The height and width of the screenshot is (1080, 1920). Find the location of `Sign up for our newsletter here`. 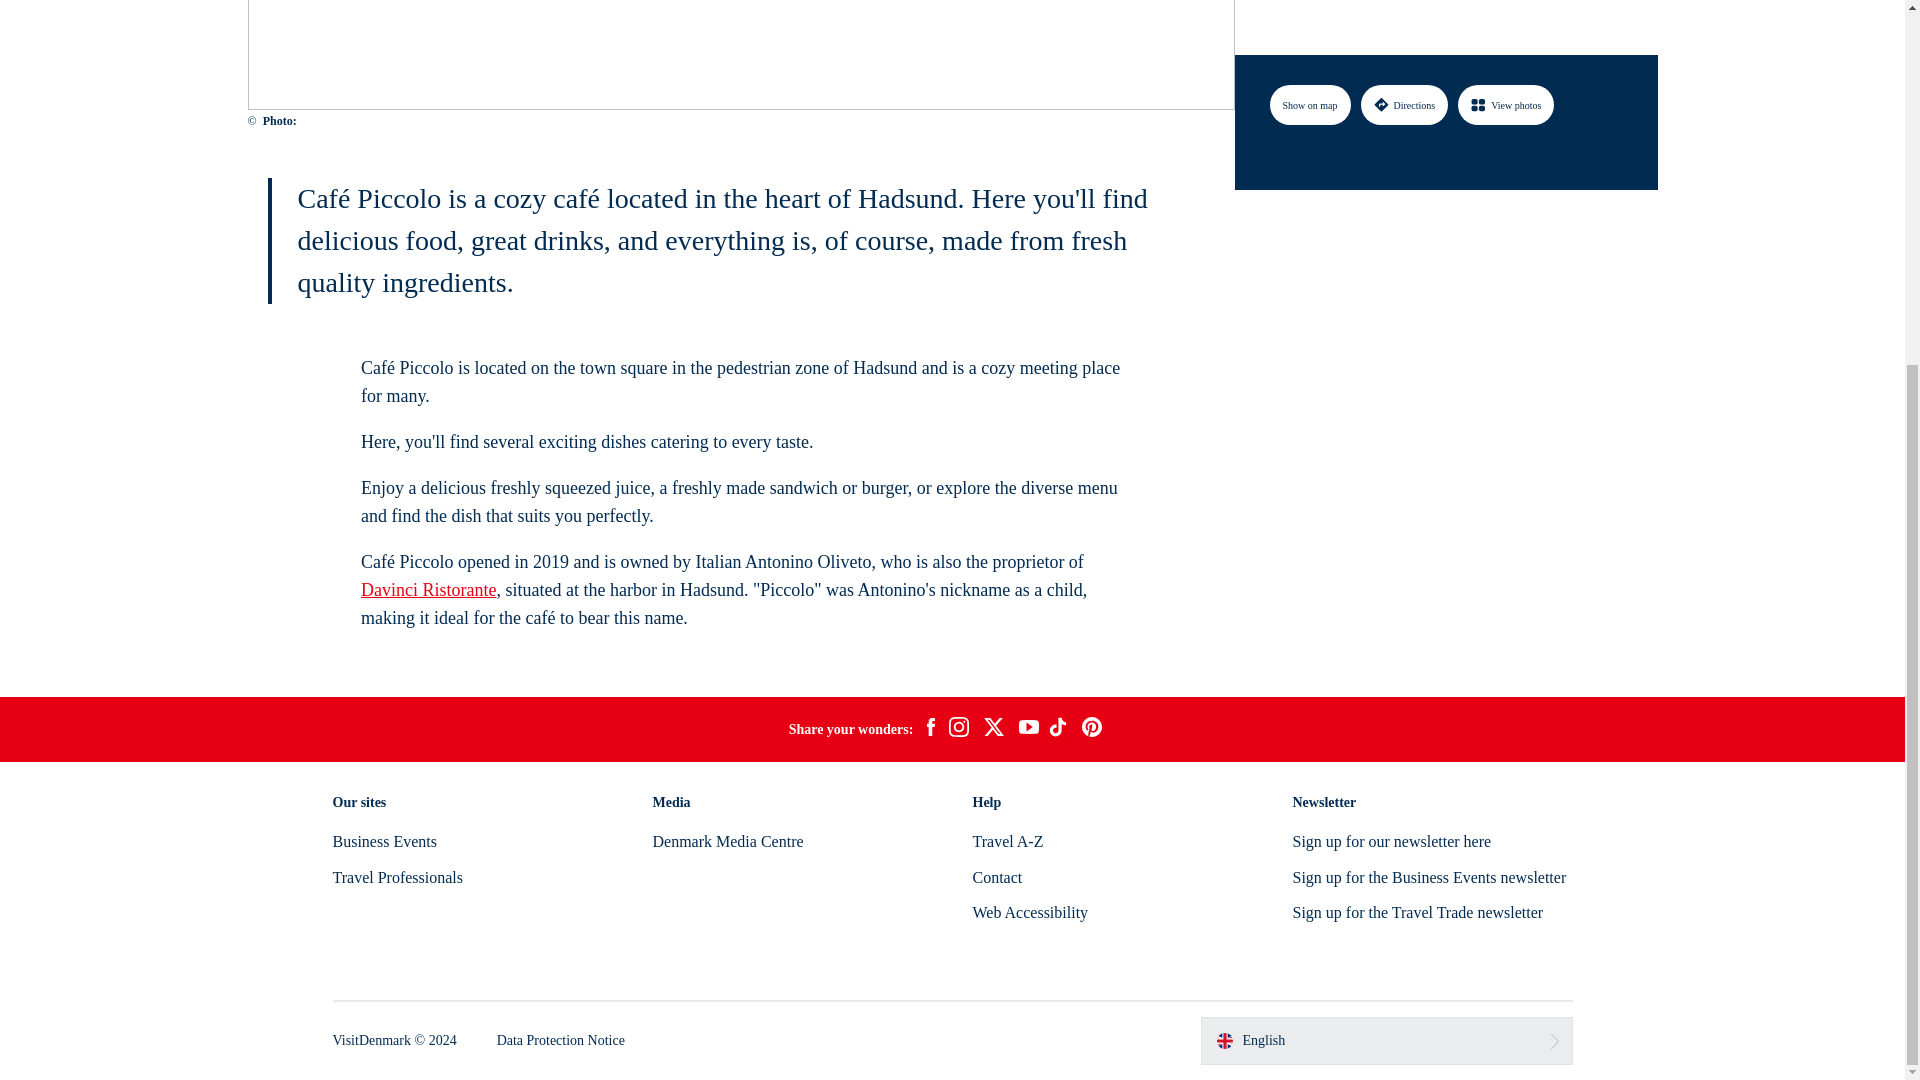

Sign up for our newsletter here is located at coordinates (1392, 840).